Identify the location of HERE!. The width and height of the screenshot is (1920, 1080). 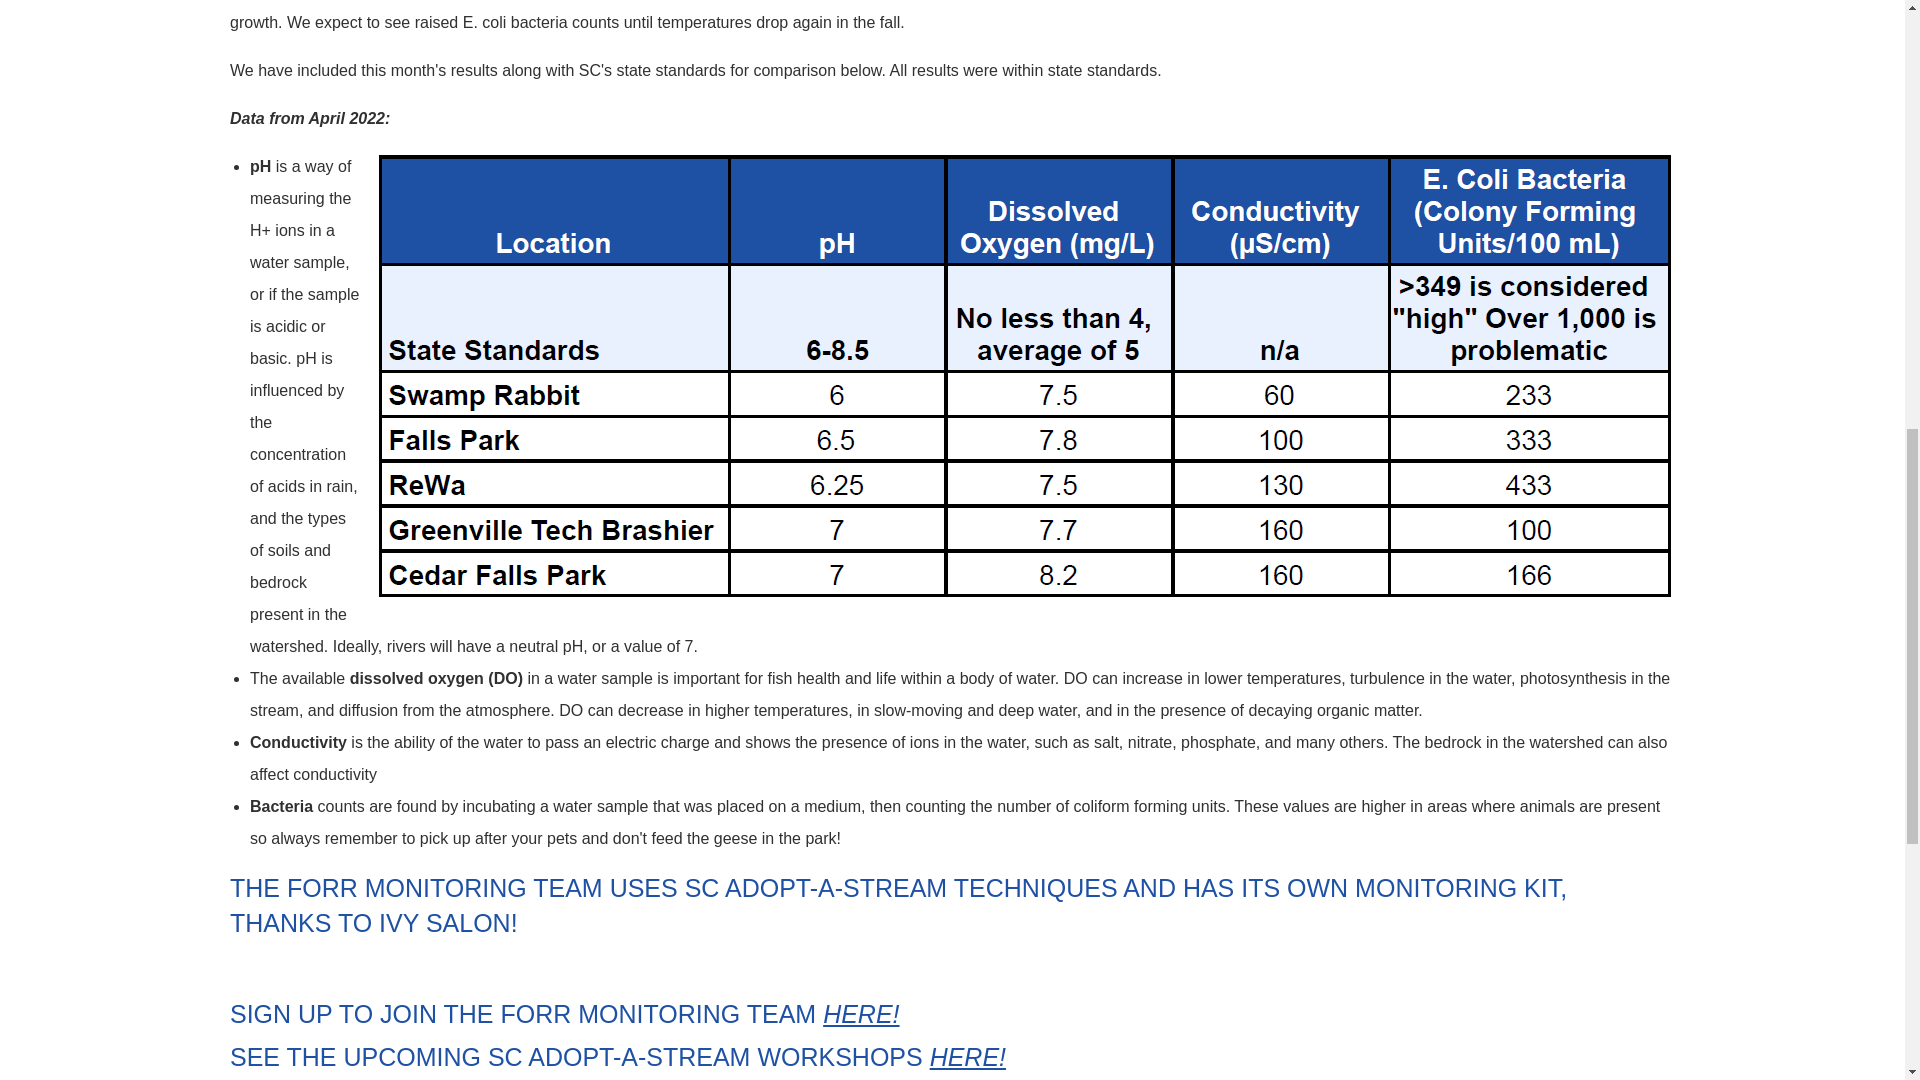
(860, 1014).